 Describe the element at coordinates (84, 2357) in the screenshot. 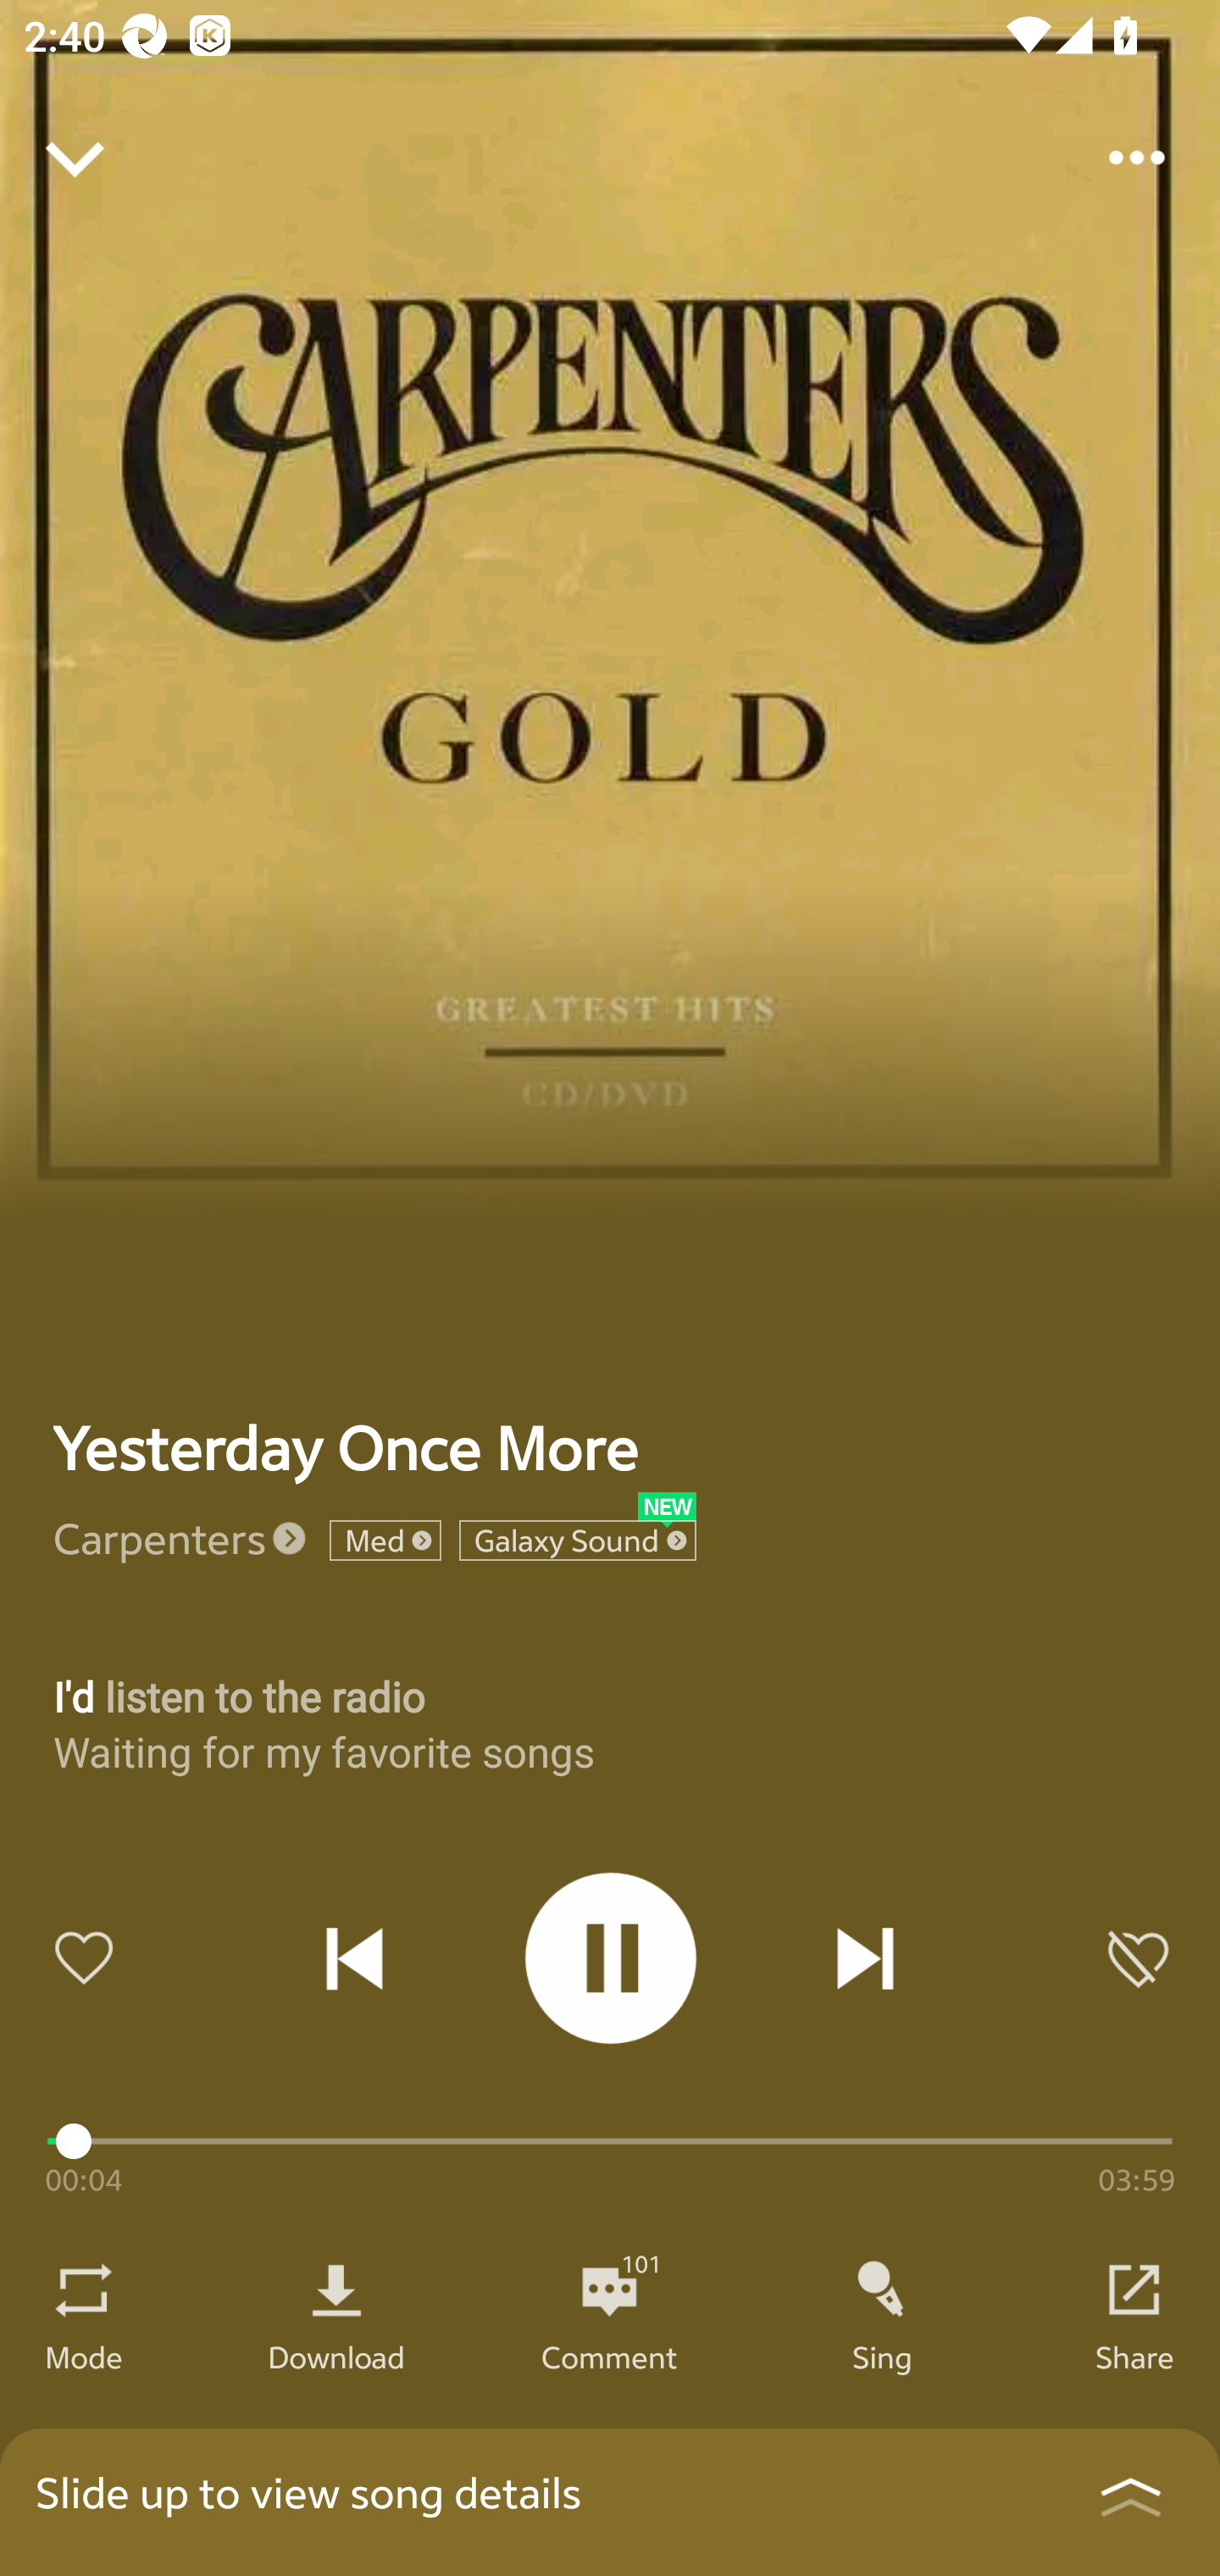

I see `Mode` at that location.